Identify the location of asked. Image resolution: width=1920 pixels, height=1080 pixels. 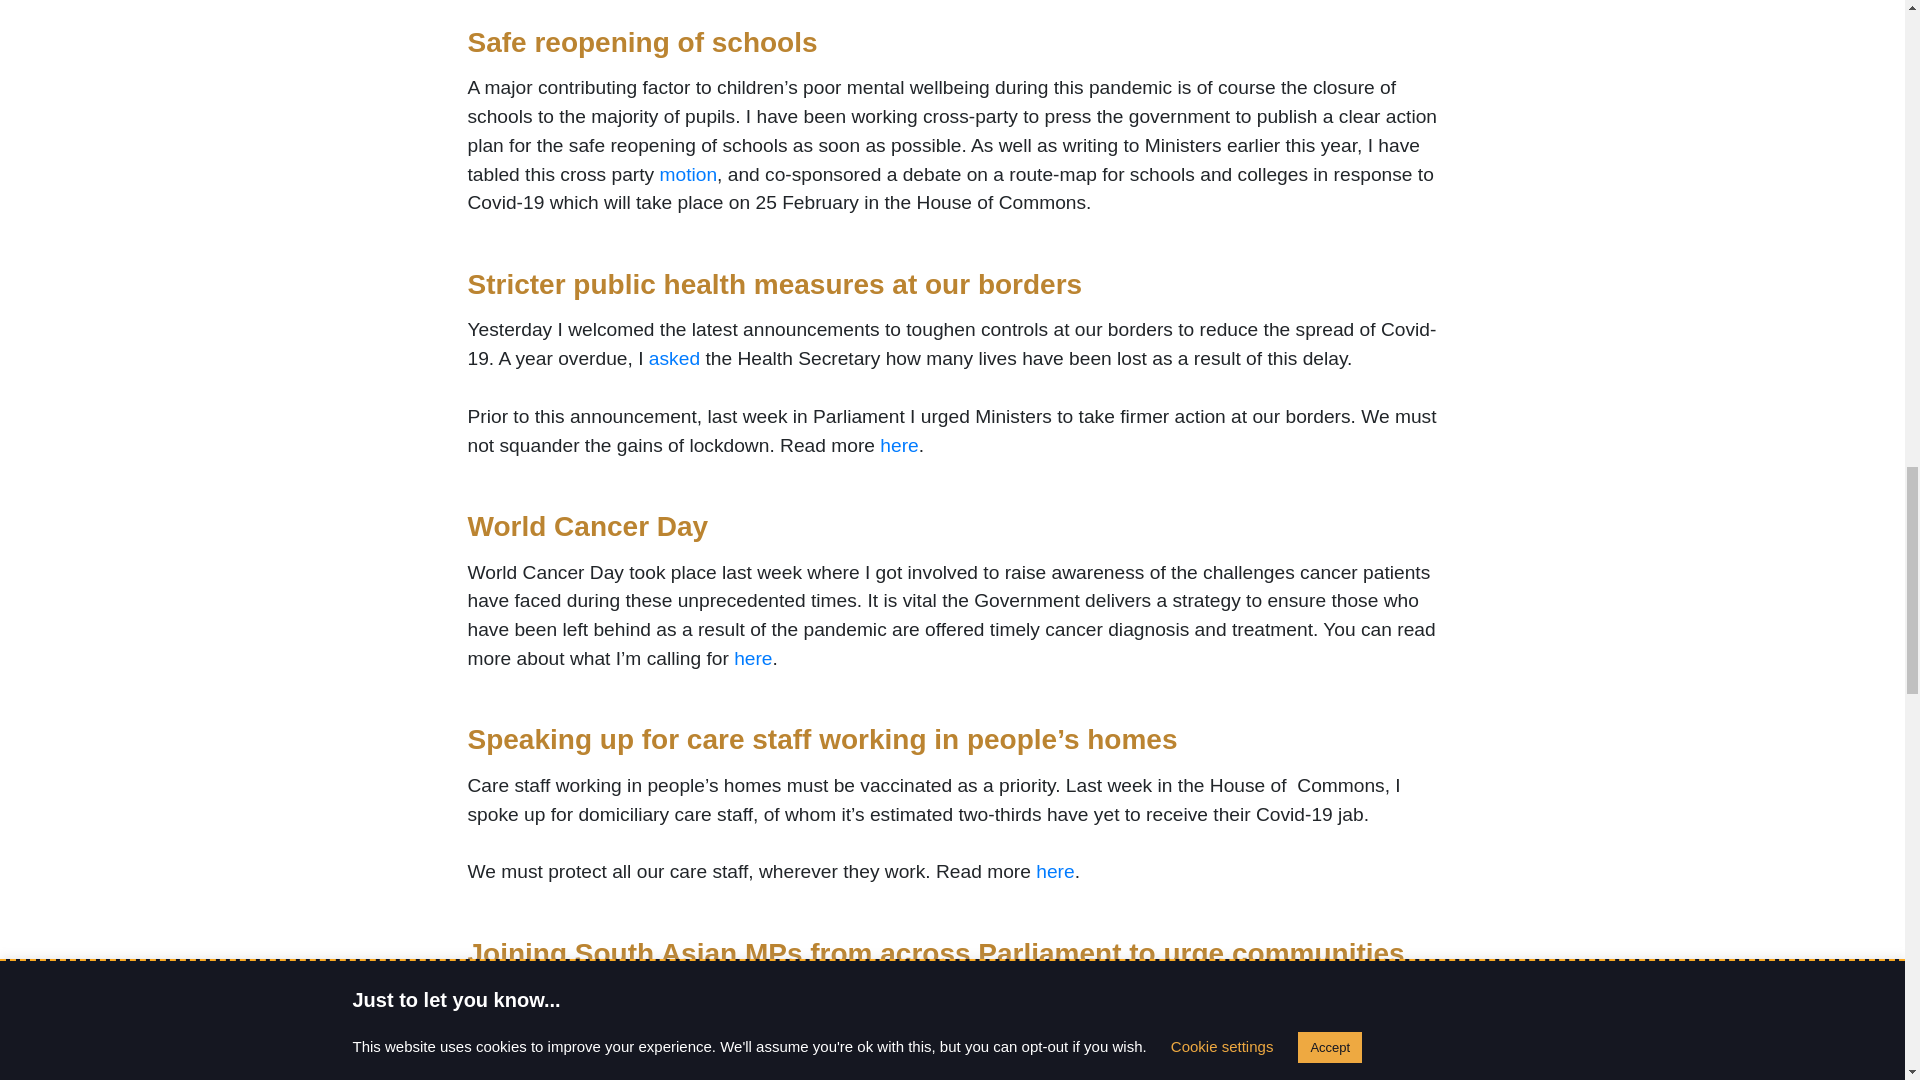
(674, 358).